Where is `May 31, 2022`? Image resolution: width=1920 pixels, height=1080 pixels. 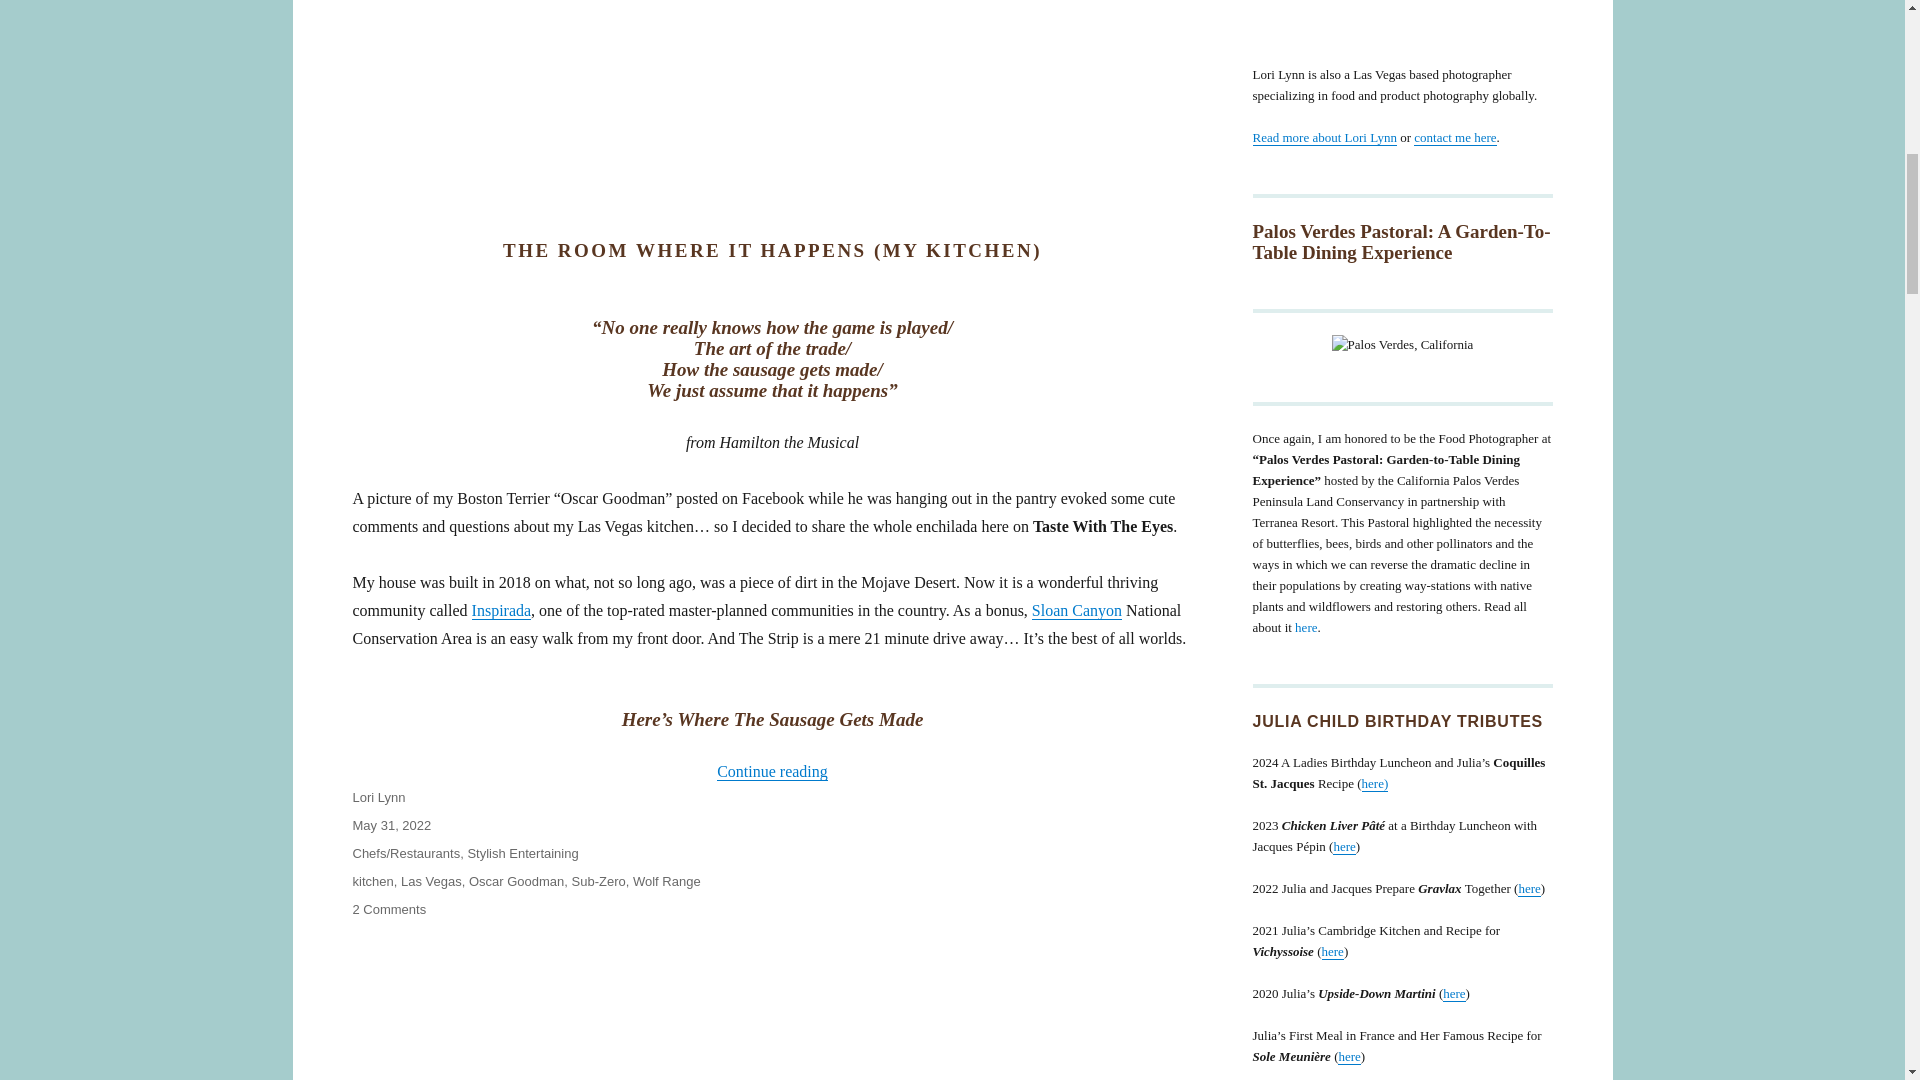 May 31, 2022 is located at coordinates (390, 824).